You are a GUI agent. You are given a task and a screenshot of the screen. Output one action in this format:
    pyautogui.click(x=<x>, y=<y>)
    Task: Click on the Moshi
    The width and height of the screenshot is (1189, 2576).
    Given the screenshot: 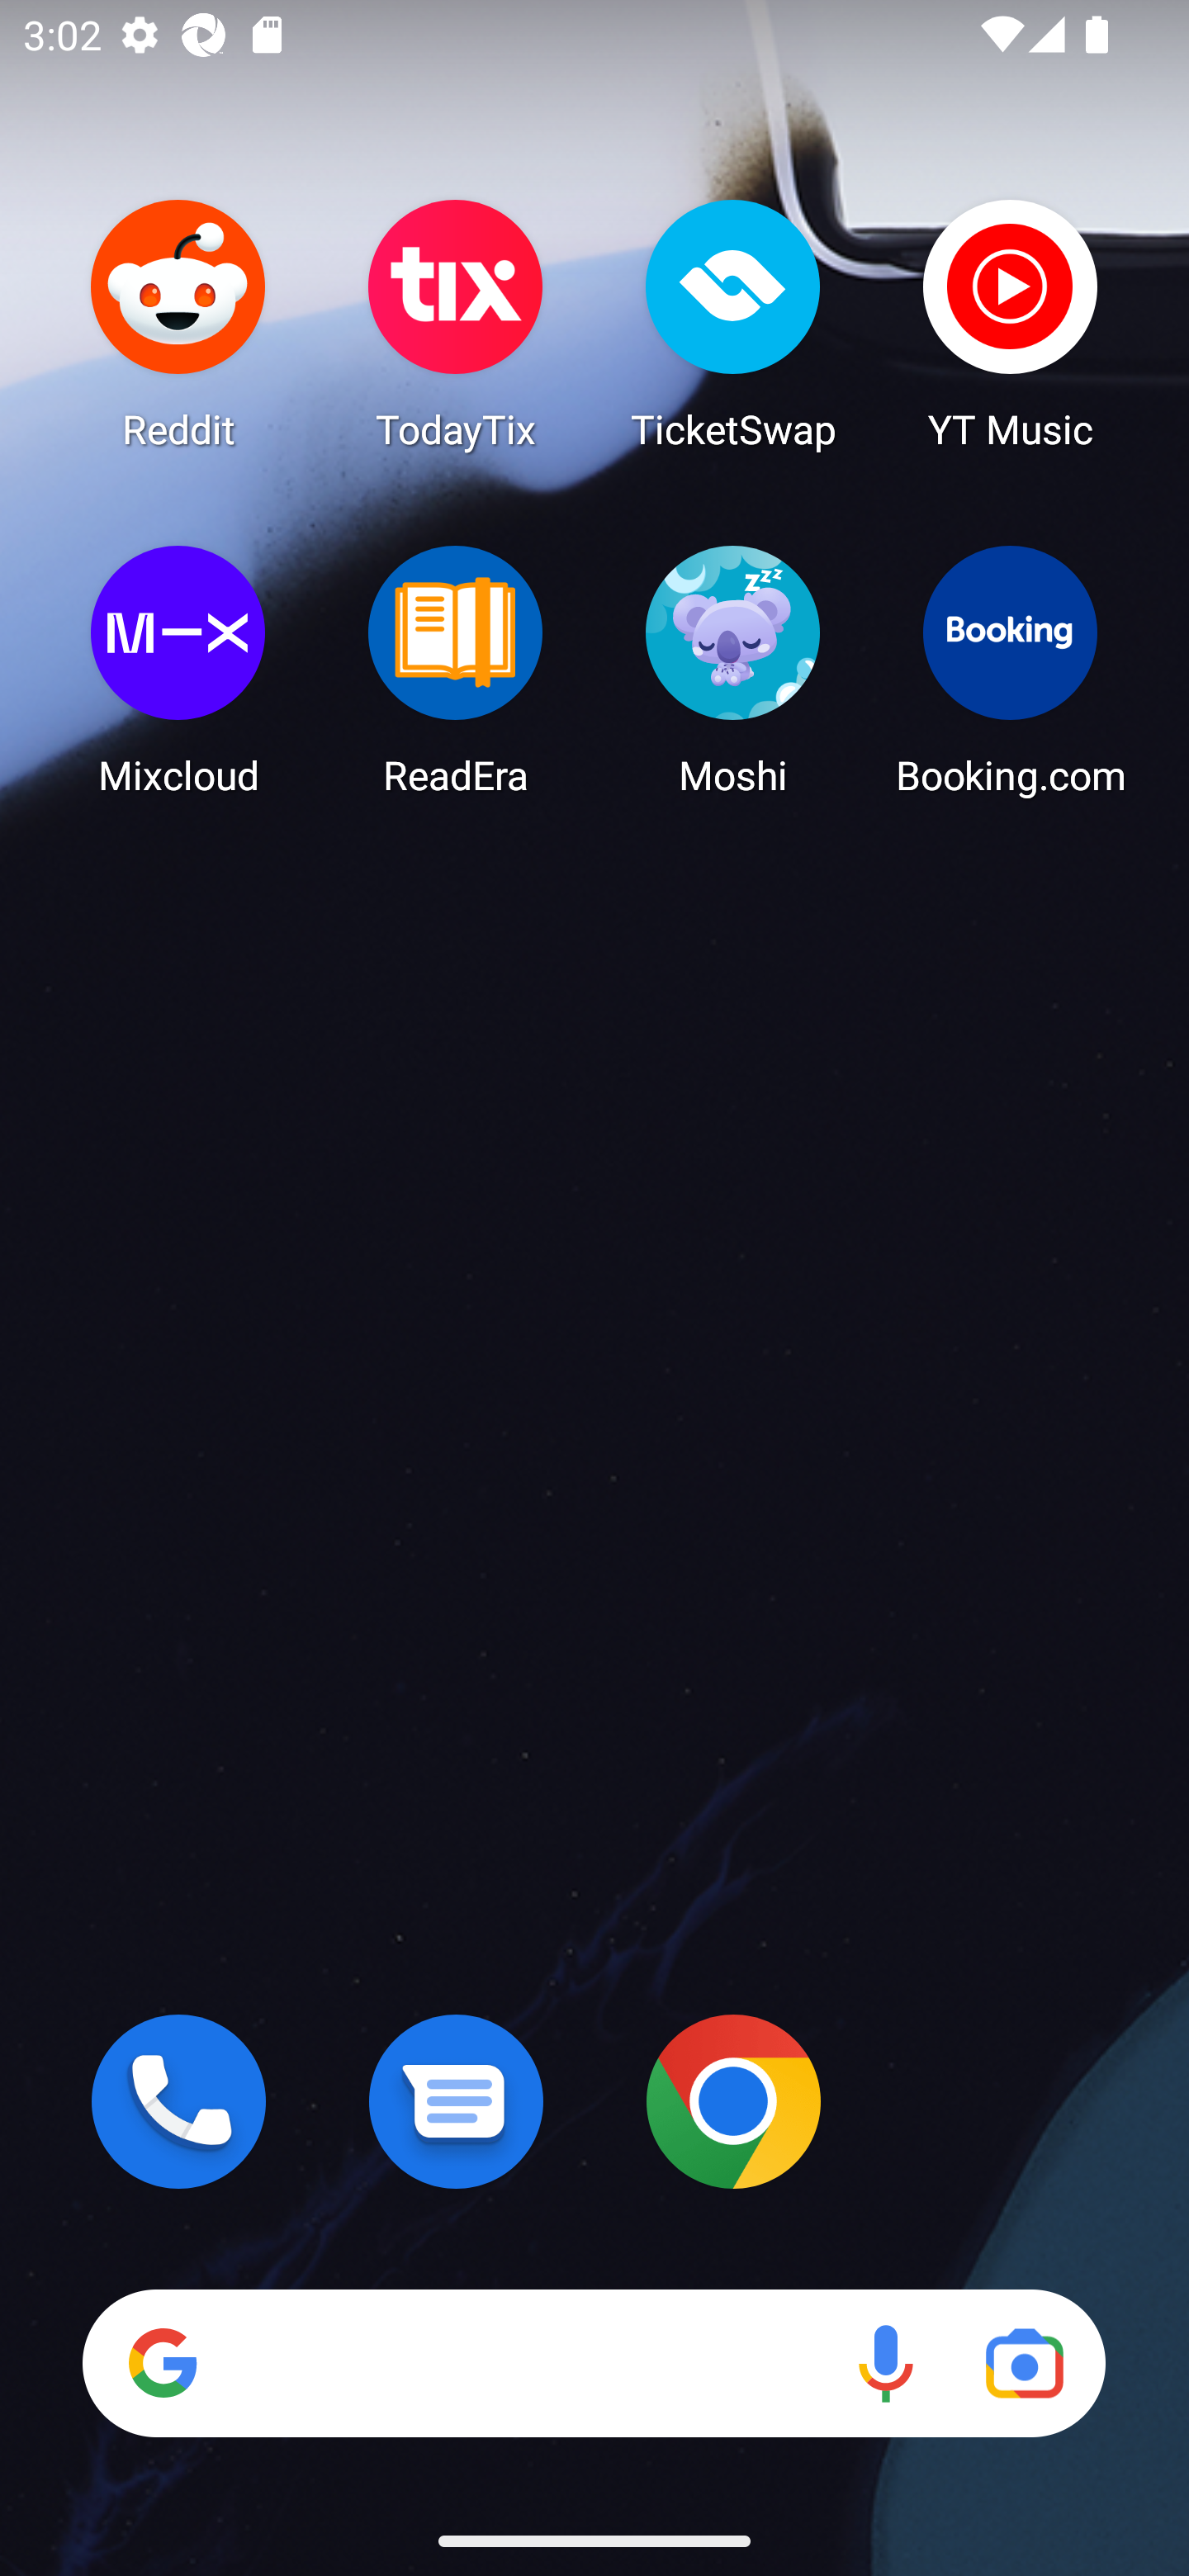 What is the action you would take?
    pyautogui.click(x=733, y=670)
    